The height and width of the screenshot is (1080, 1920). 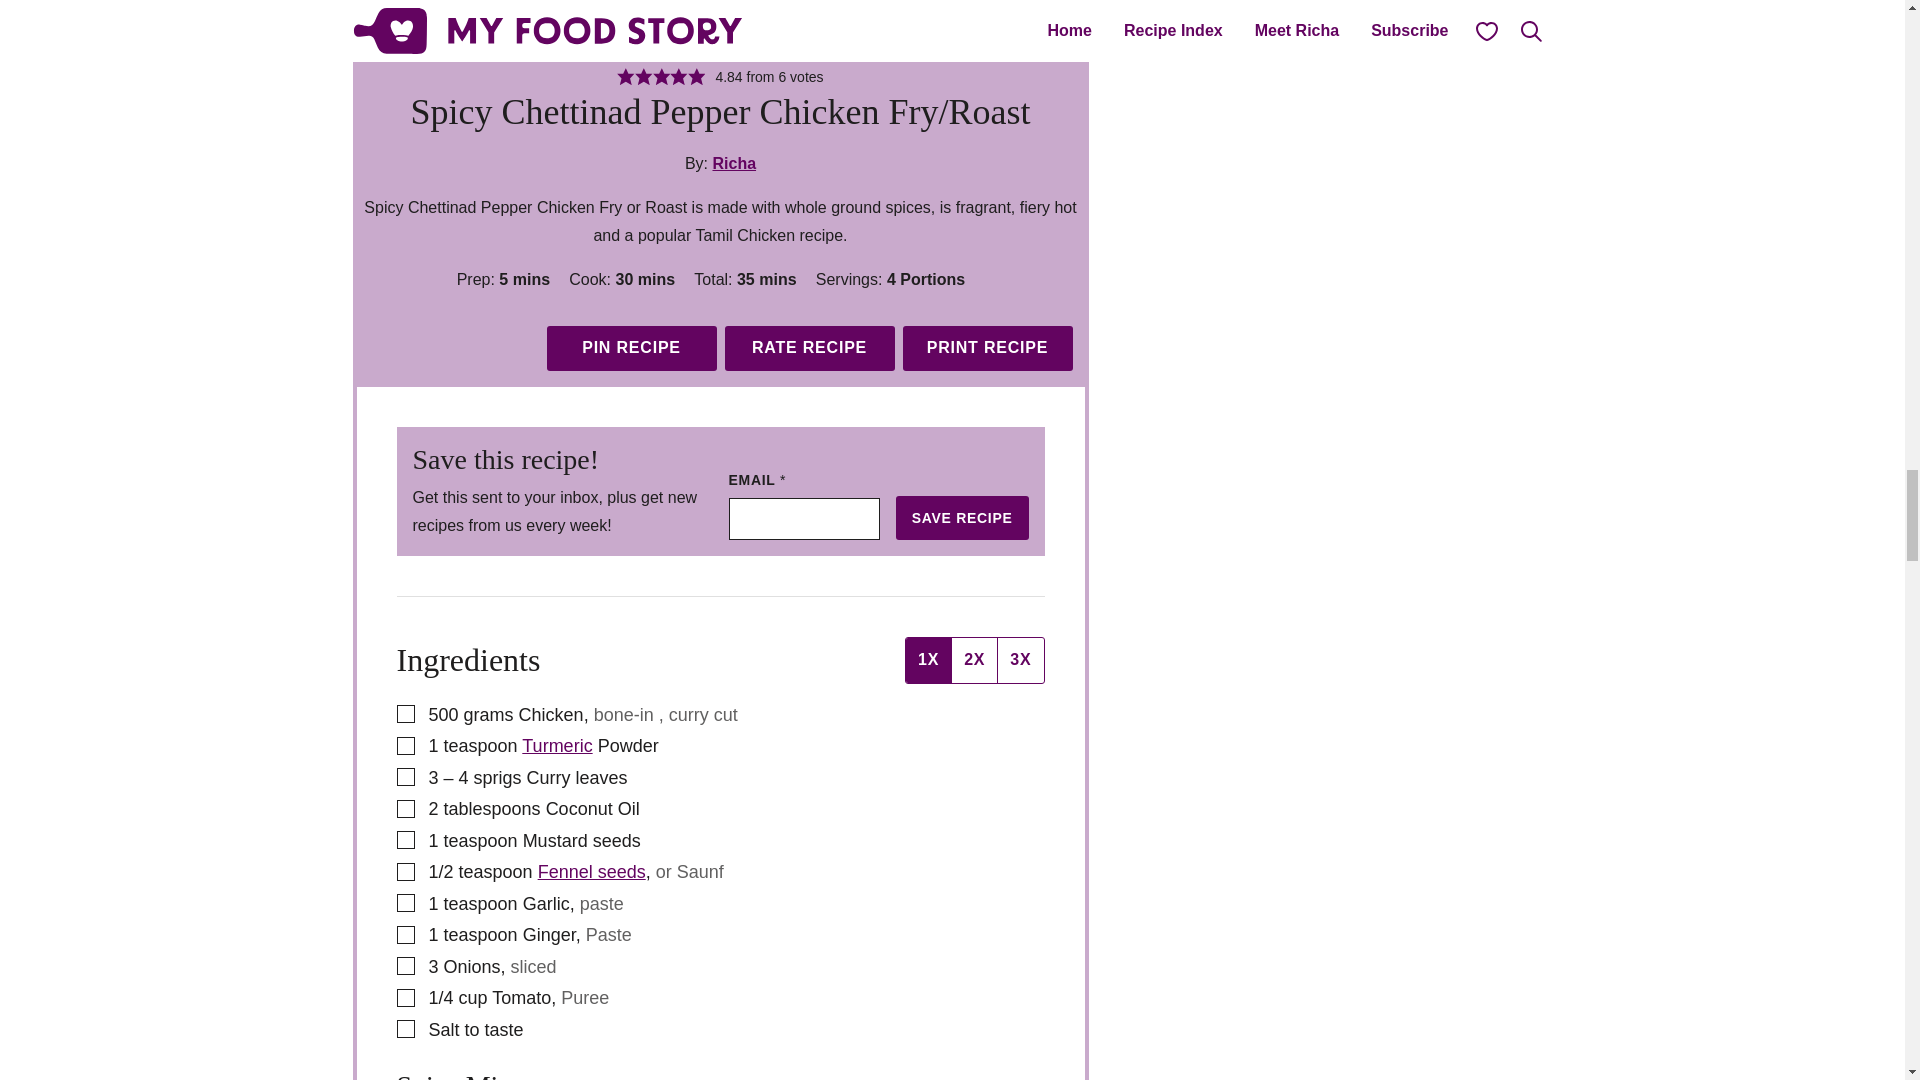 I want to click on PRINT RECIPE, so click(x=986, y=348).